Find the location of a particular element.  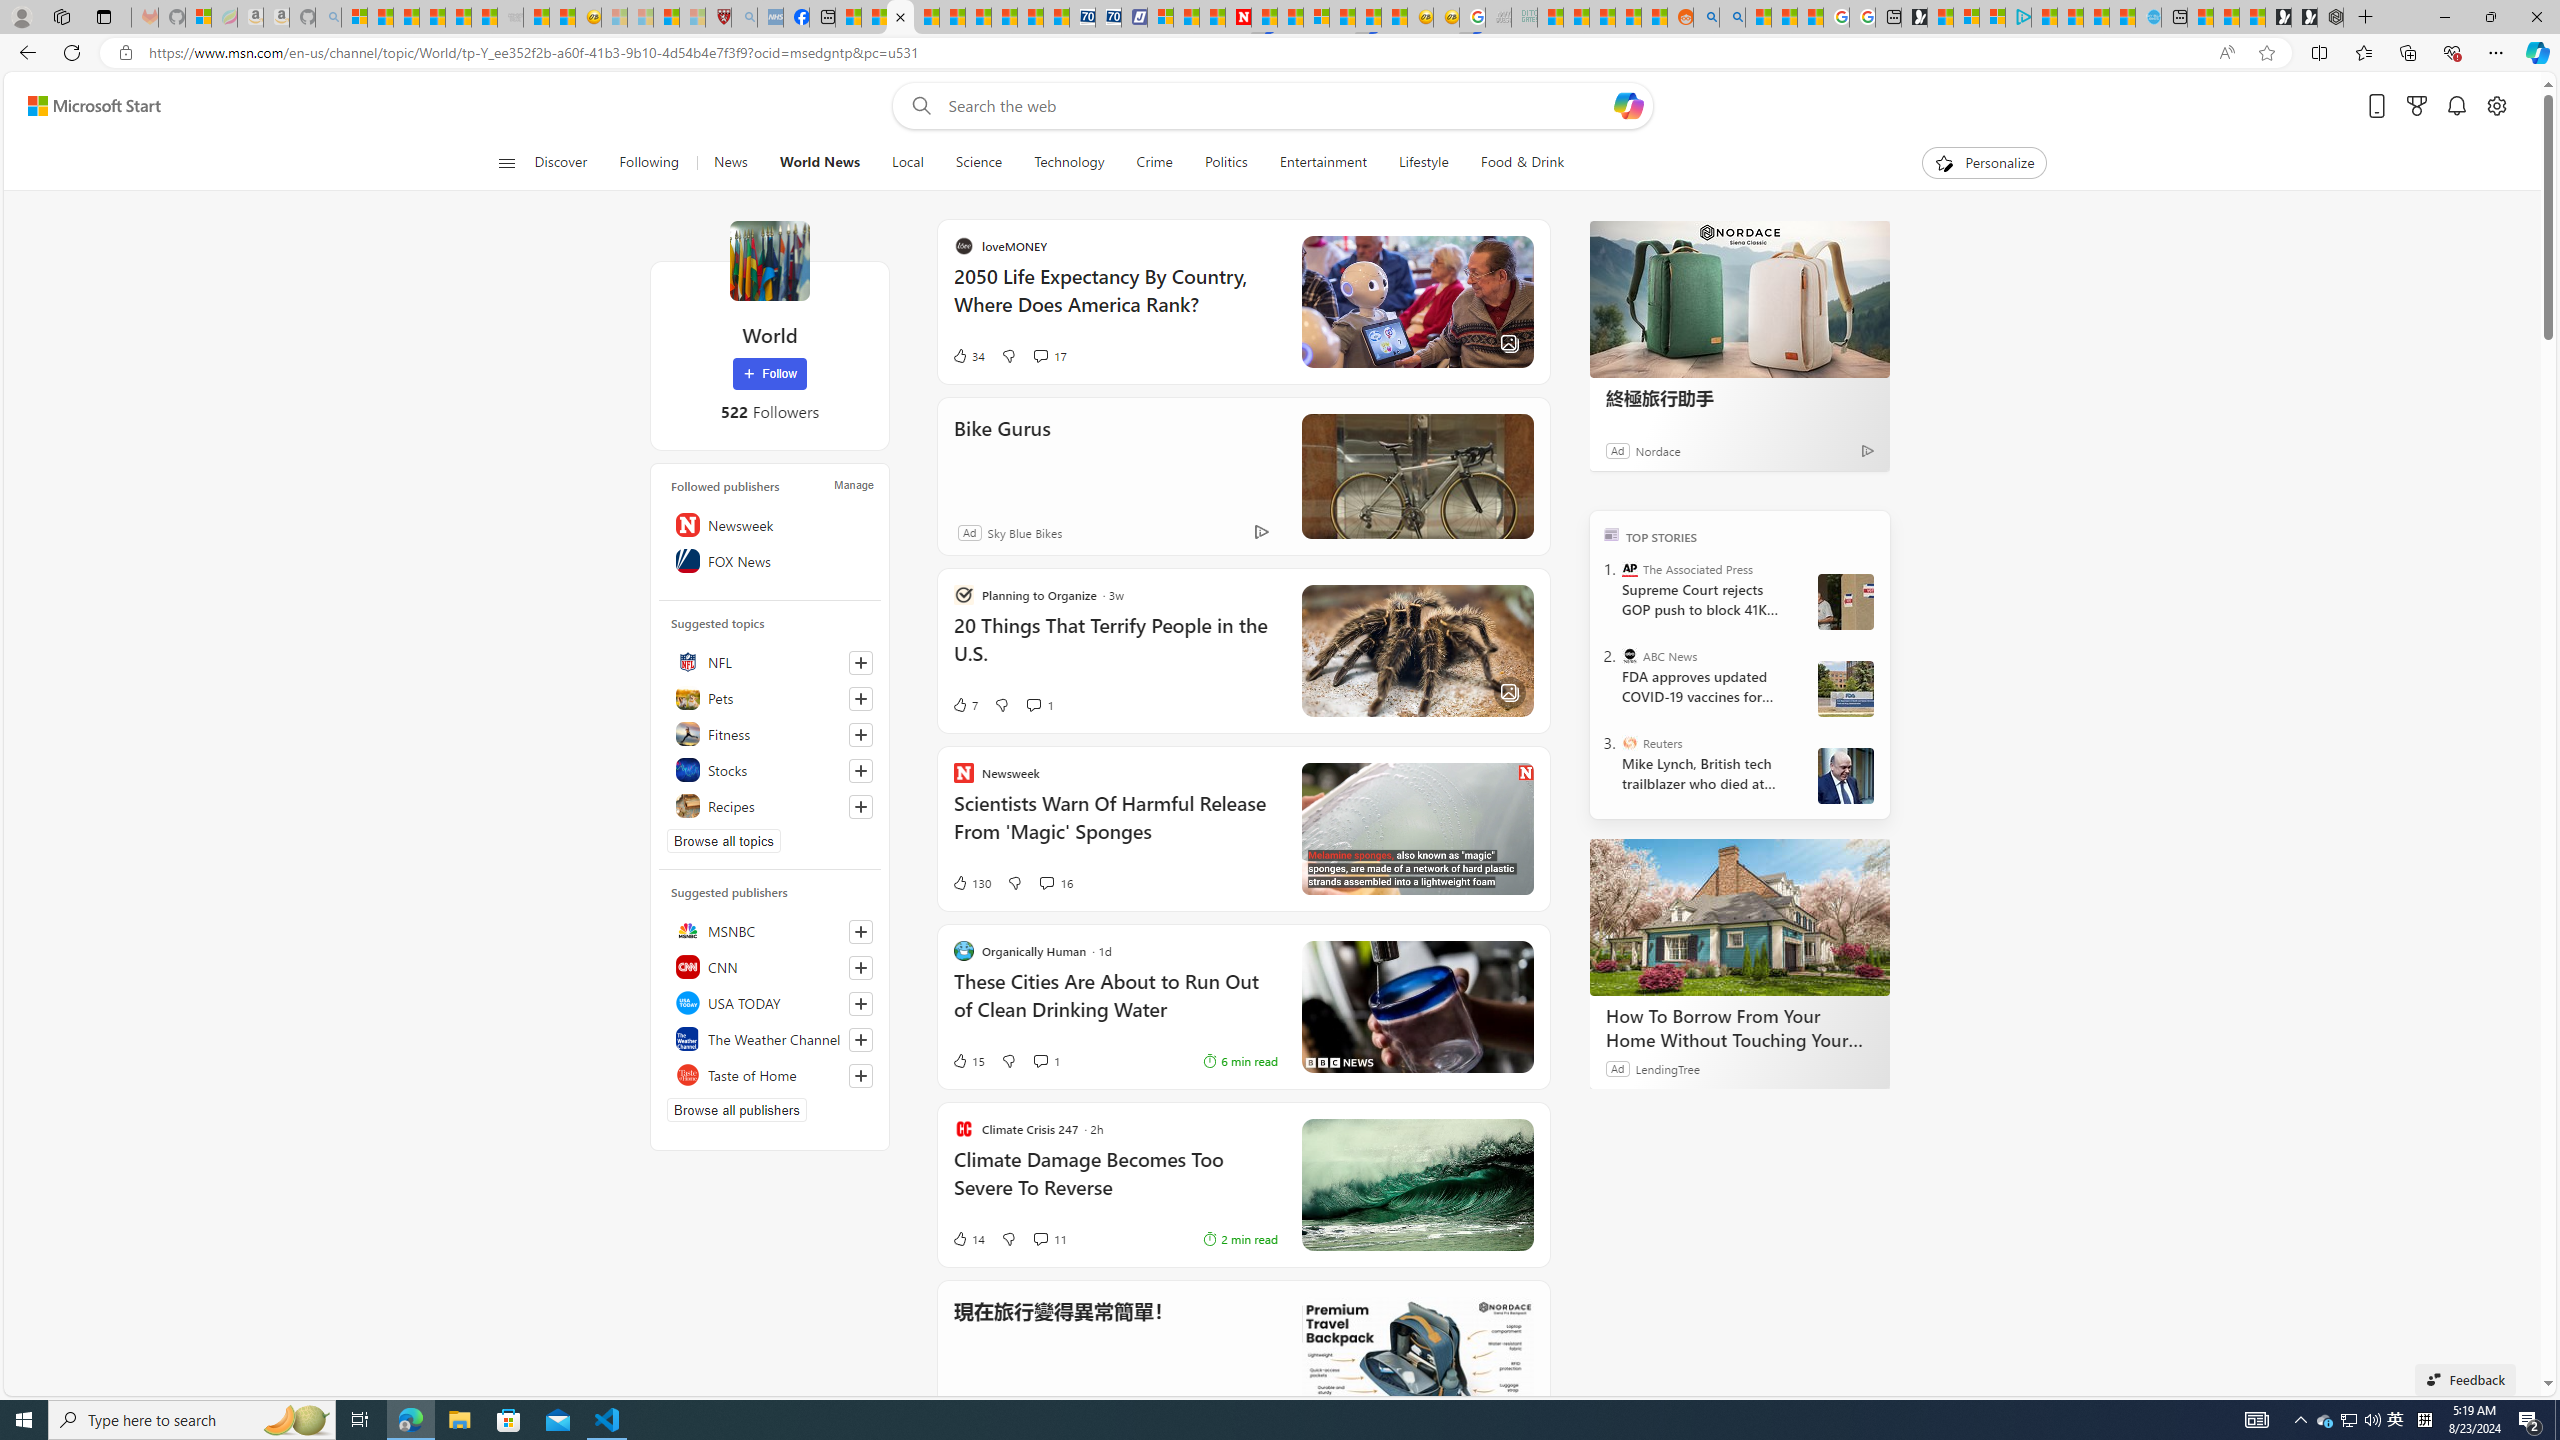

Pets is located at coordinates (770, 698).